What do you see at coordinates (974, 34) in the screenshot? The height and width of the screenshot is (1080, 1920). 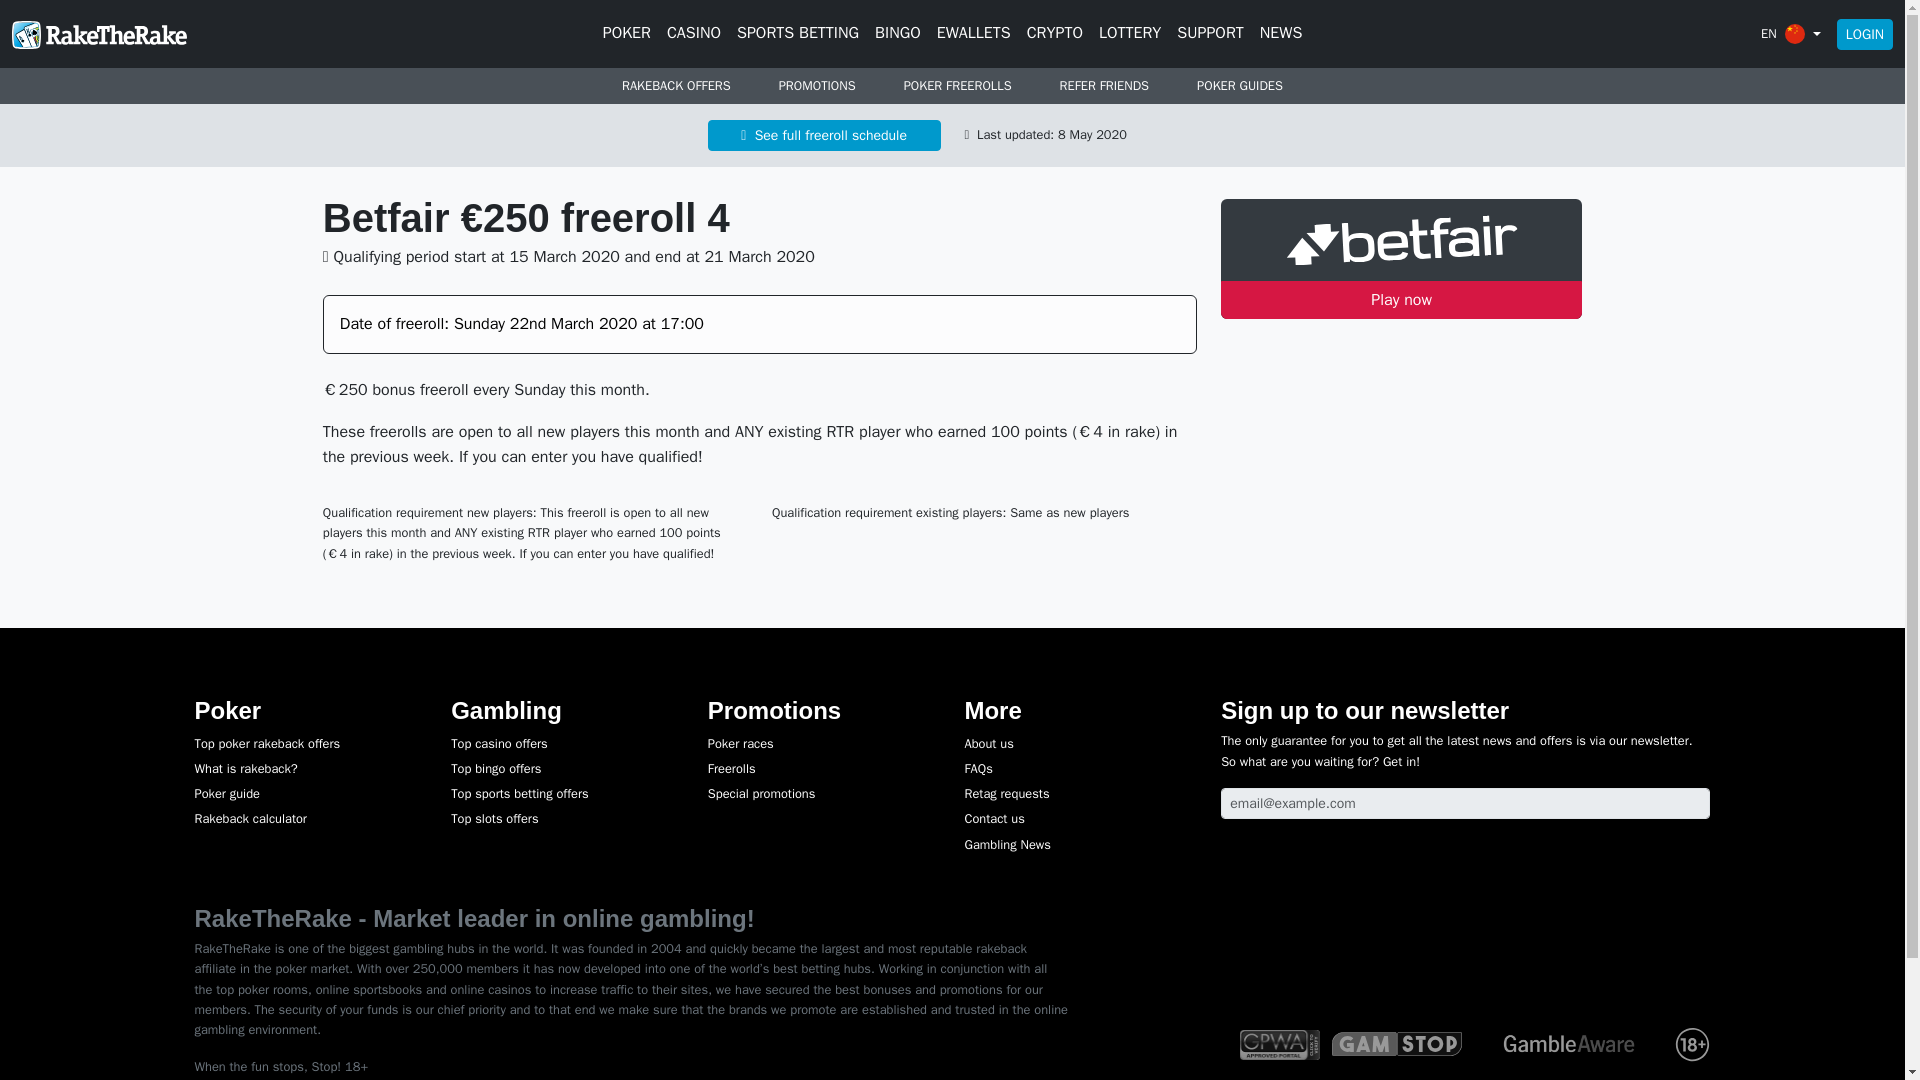 I see `eWallets` at bounding box center [974, 34].